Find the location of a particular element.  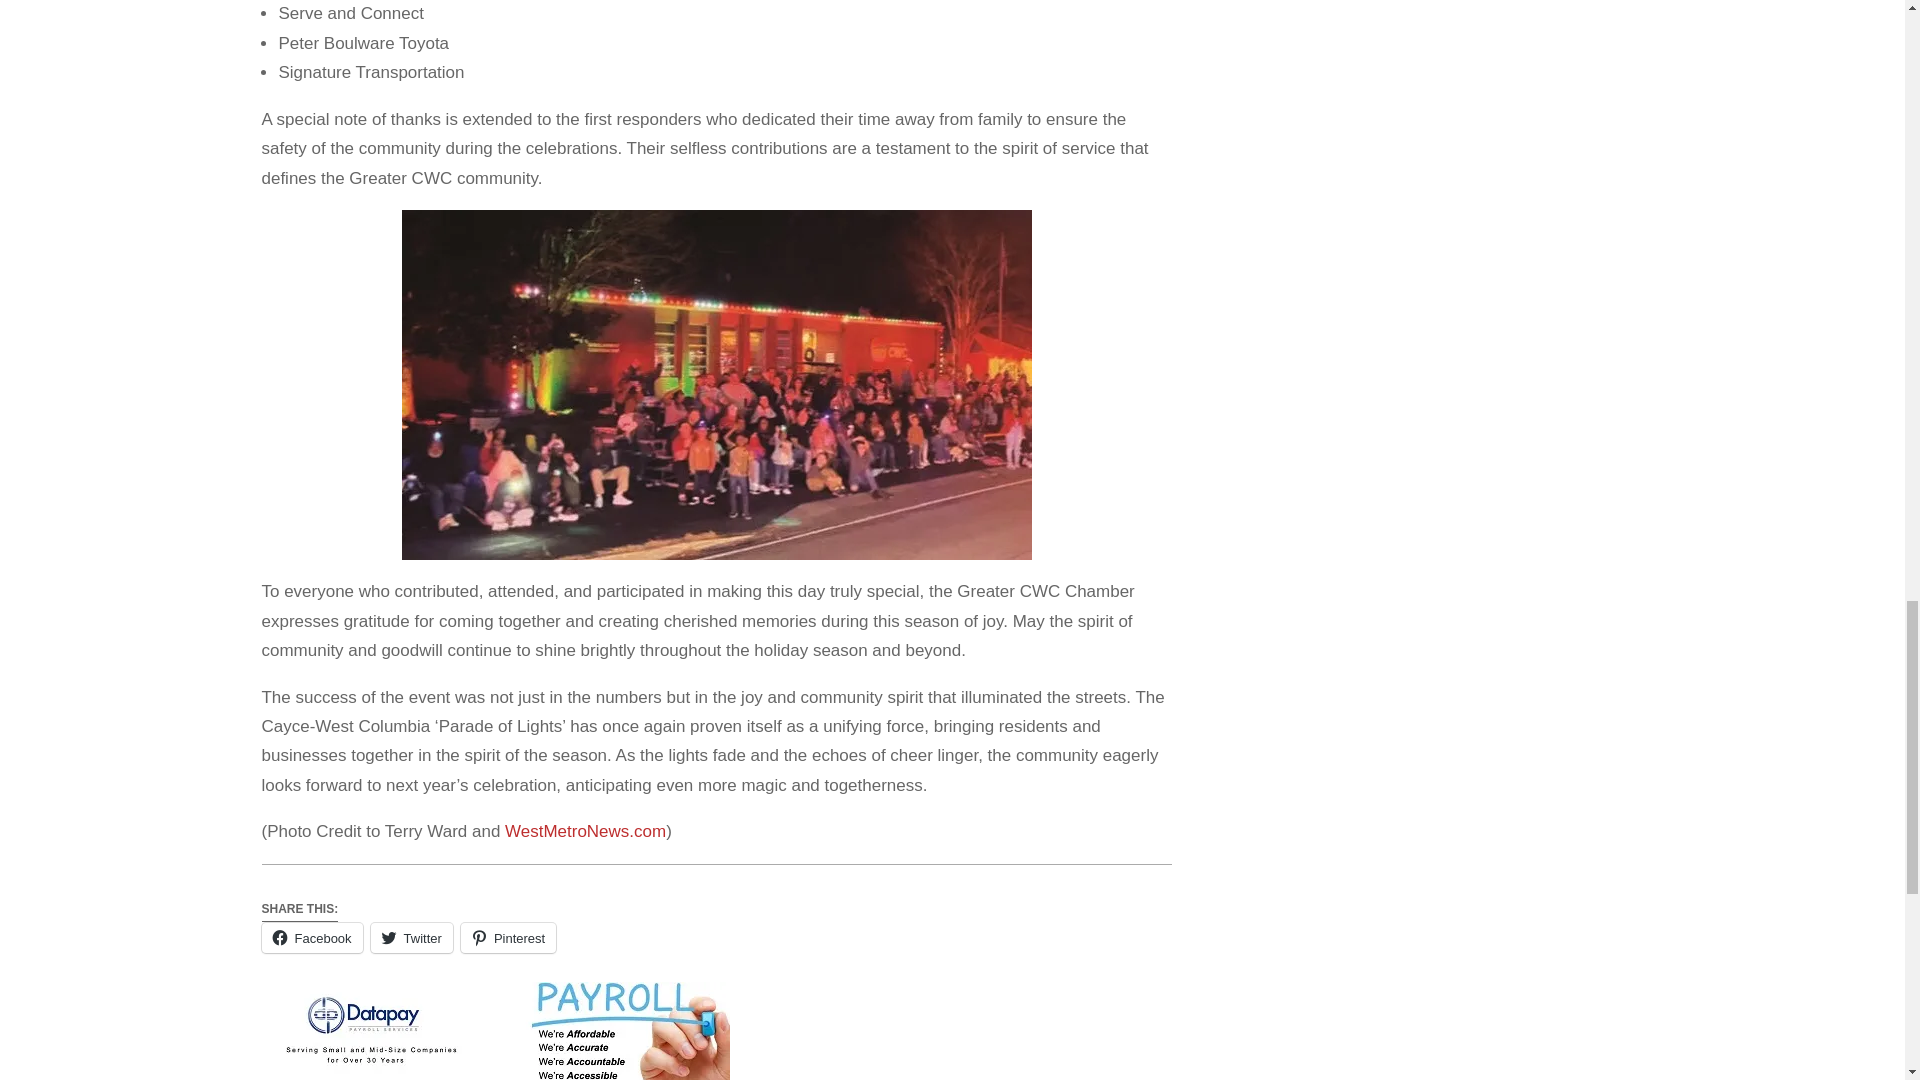

Twitter is located at coordinates (412, 938).